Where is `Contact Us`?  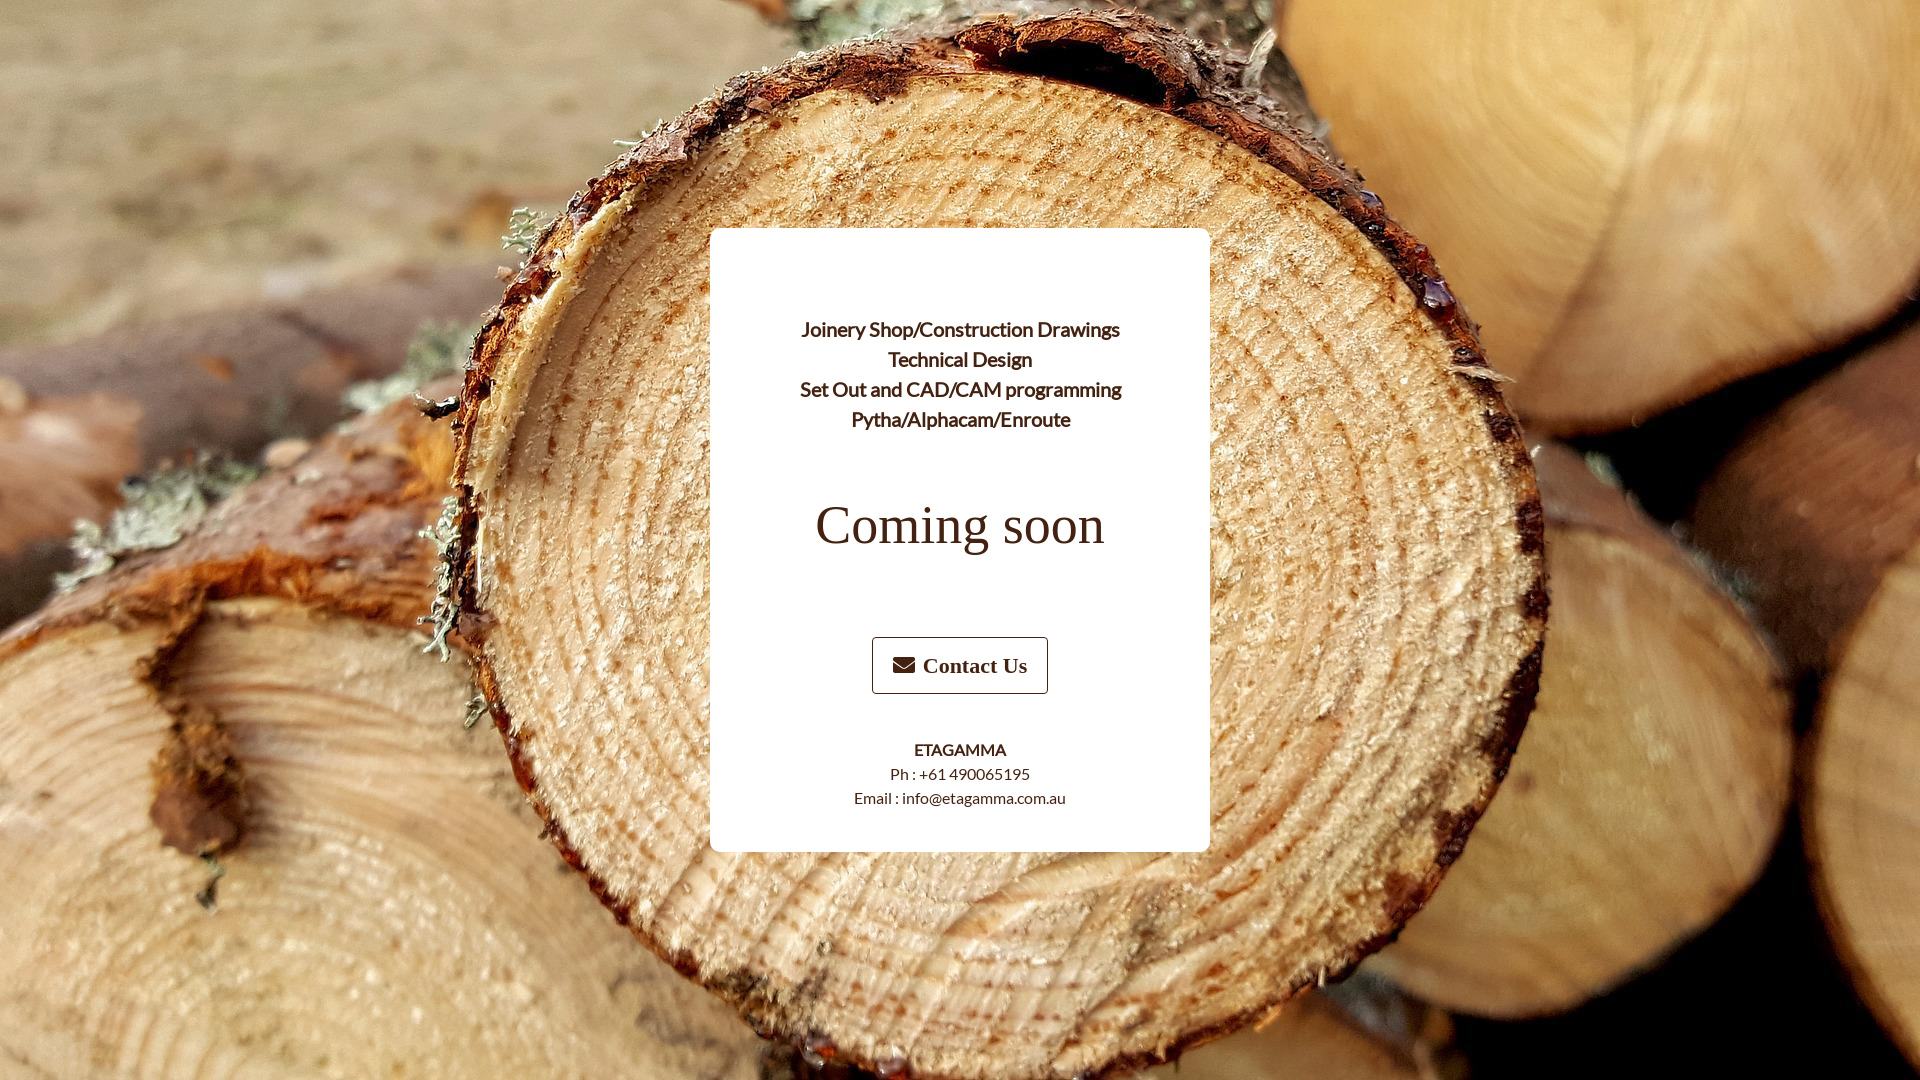
Contact Us is located at coordinates (960, 666).